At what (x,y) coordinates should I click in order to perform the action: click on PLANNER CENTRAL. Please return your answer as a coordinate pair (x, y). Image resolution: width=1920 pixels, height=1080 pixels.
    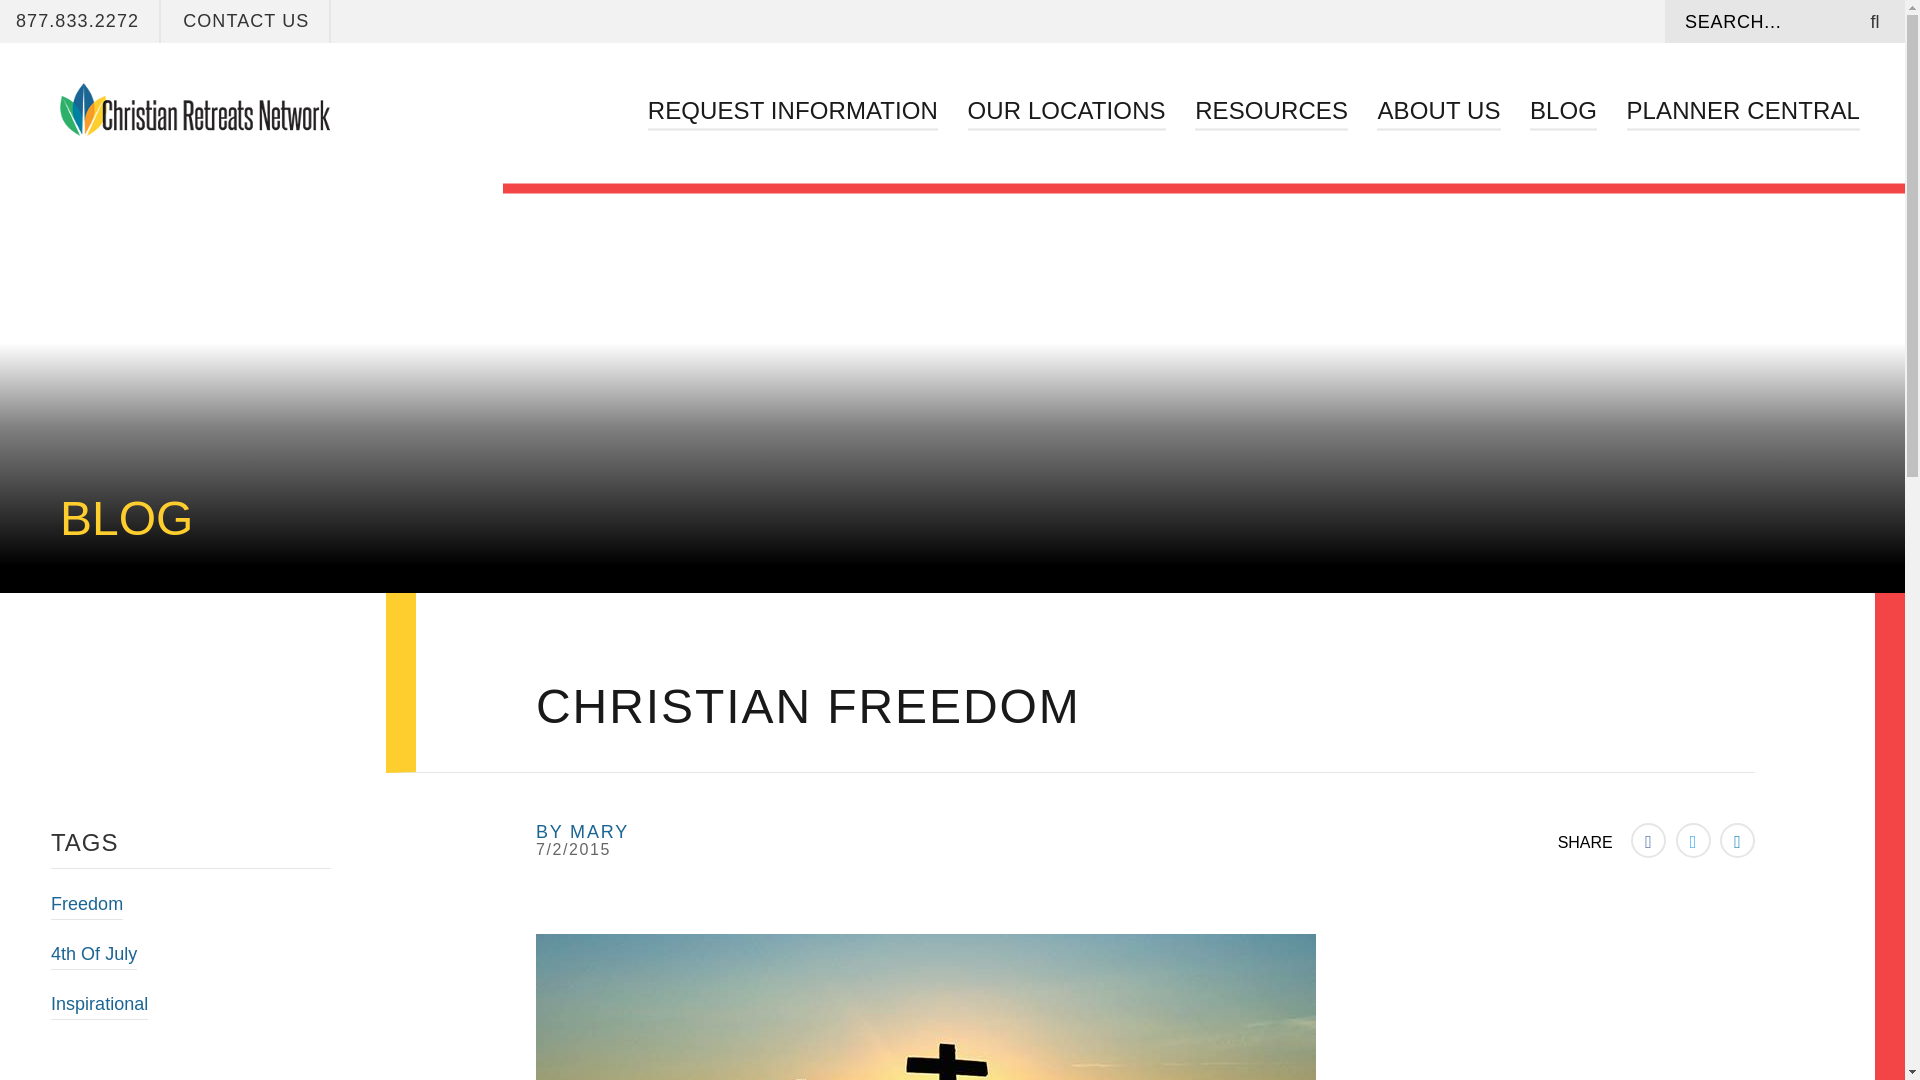
    Looking at the image, I should click on (1743, 110).